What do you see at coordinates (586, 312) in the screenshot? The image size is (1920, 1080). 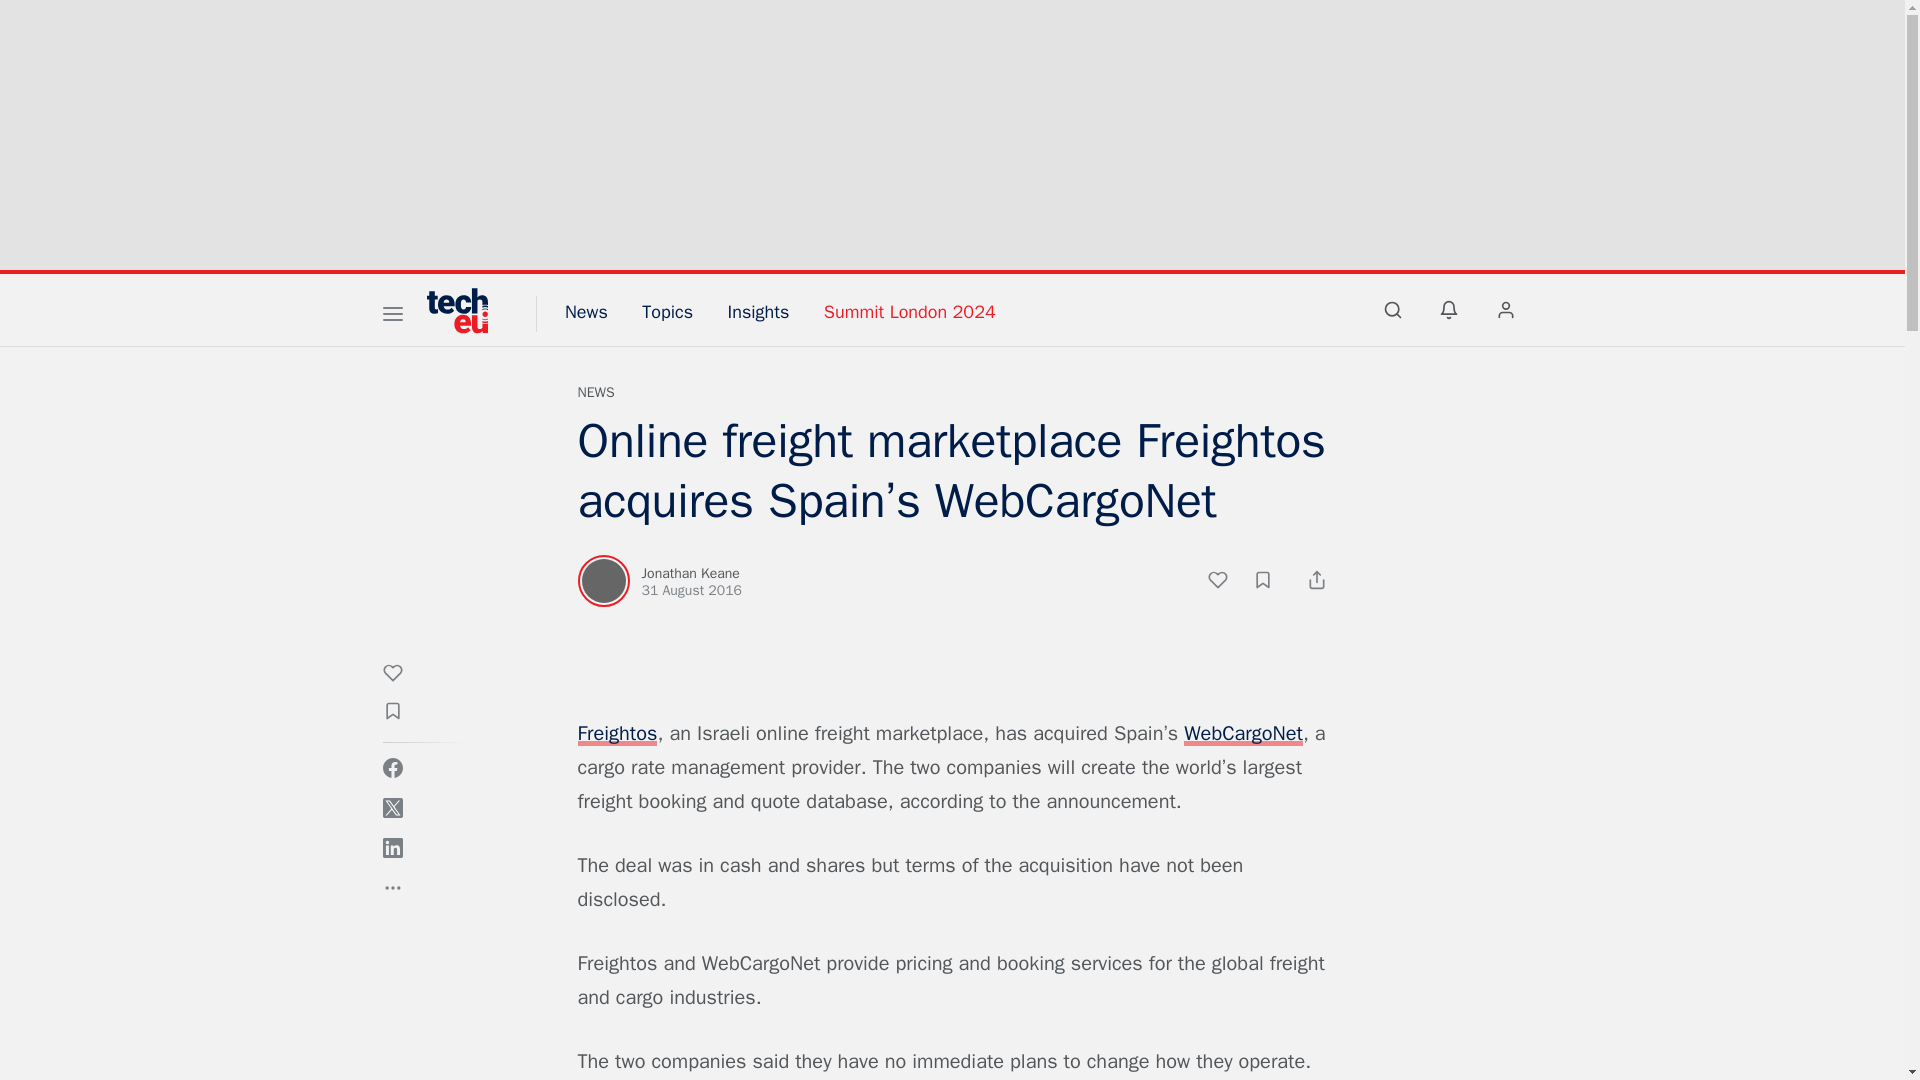 I see `News` at bounding box center [586, 312].